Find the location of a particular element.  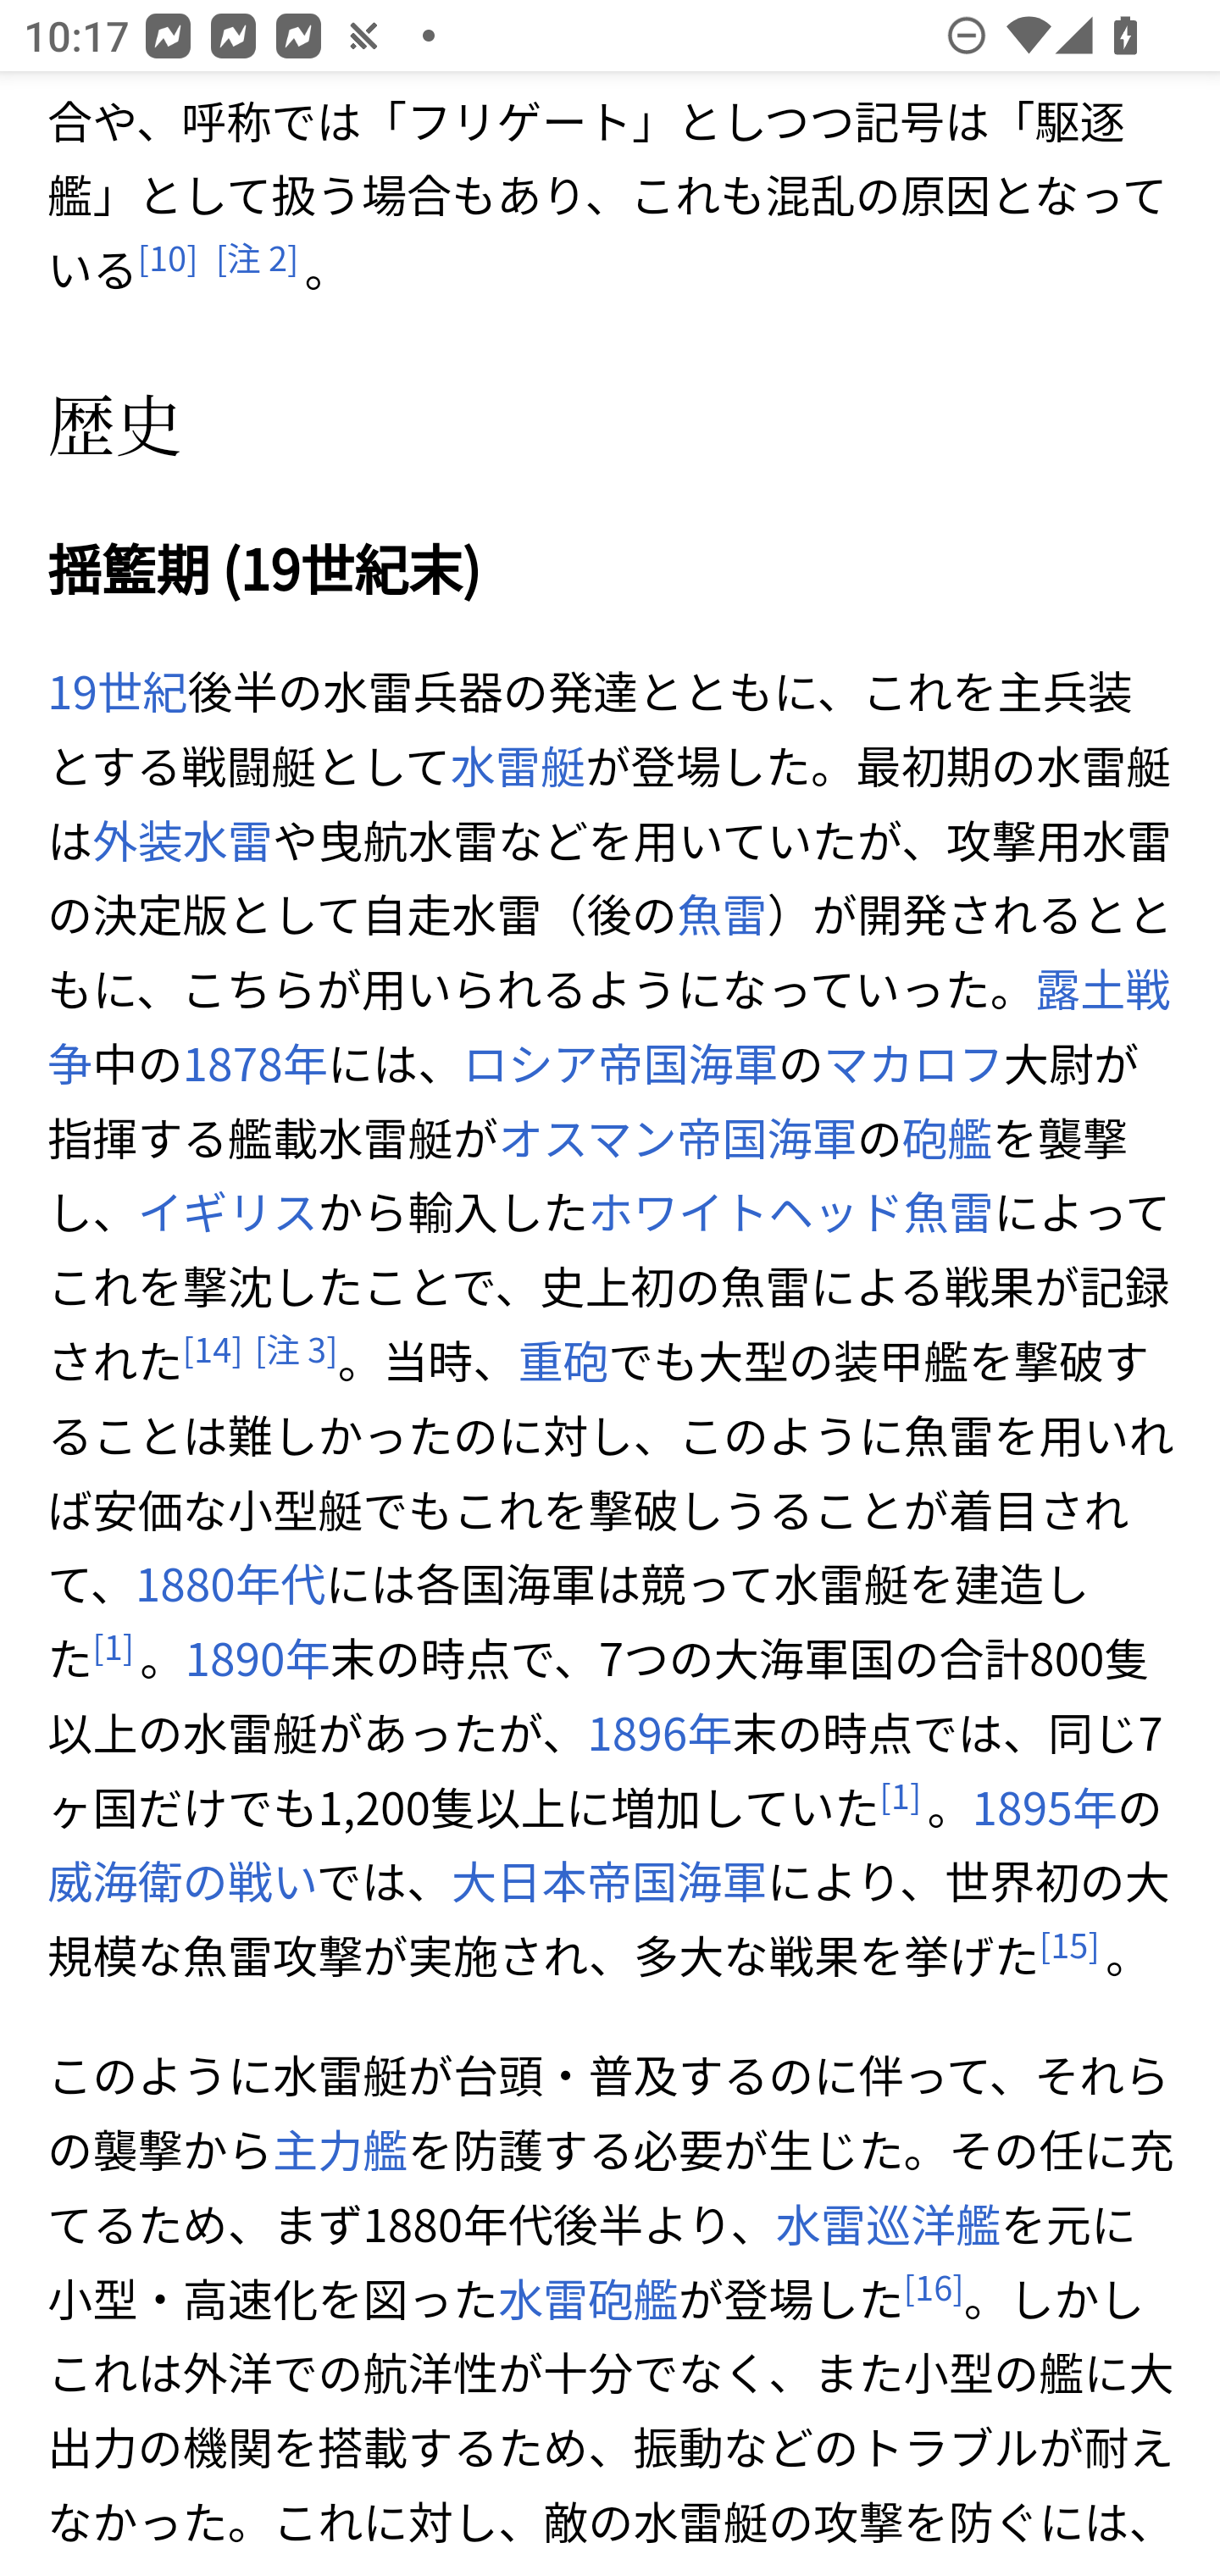

1896年 is located at coordinates (661, 1734).